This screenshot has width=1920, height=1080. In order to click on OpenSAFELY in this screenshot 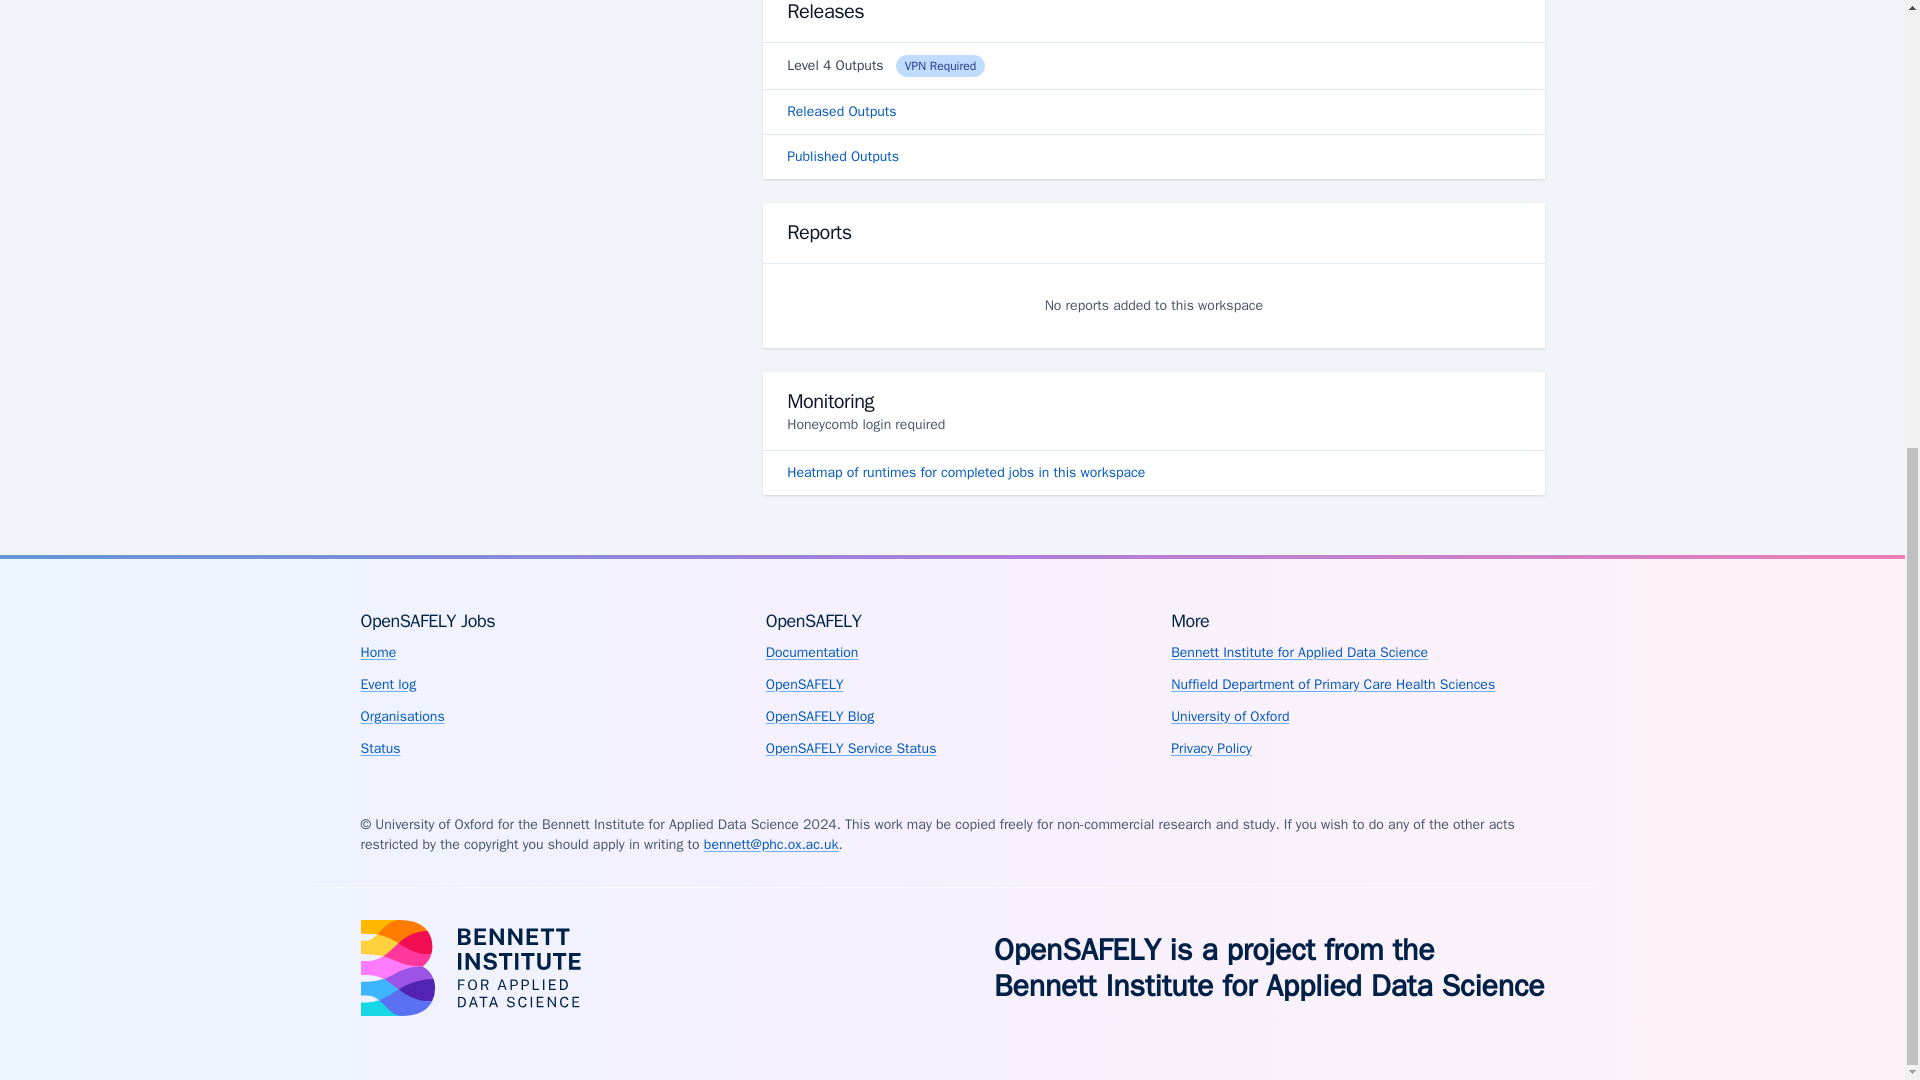, I will do `click(805, 684)`.